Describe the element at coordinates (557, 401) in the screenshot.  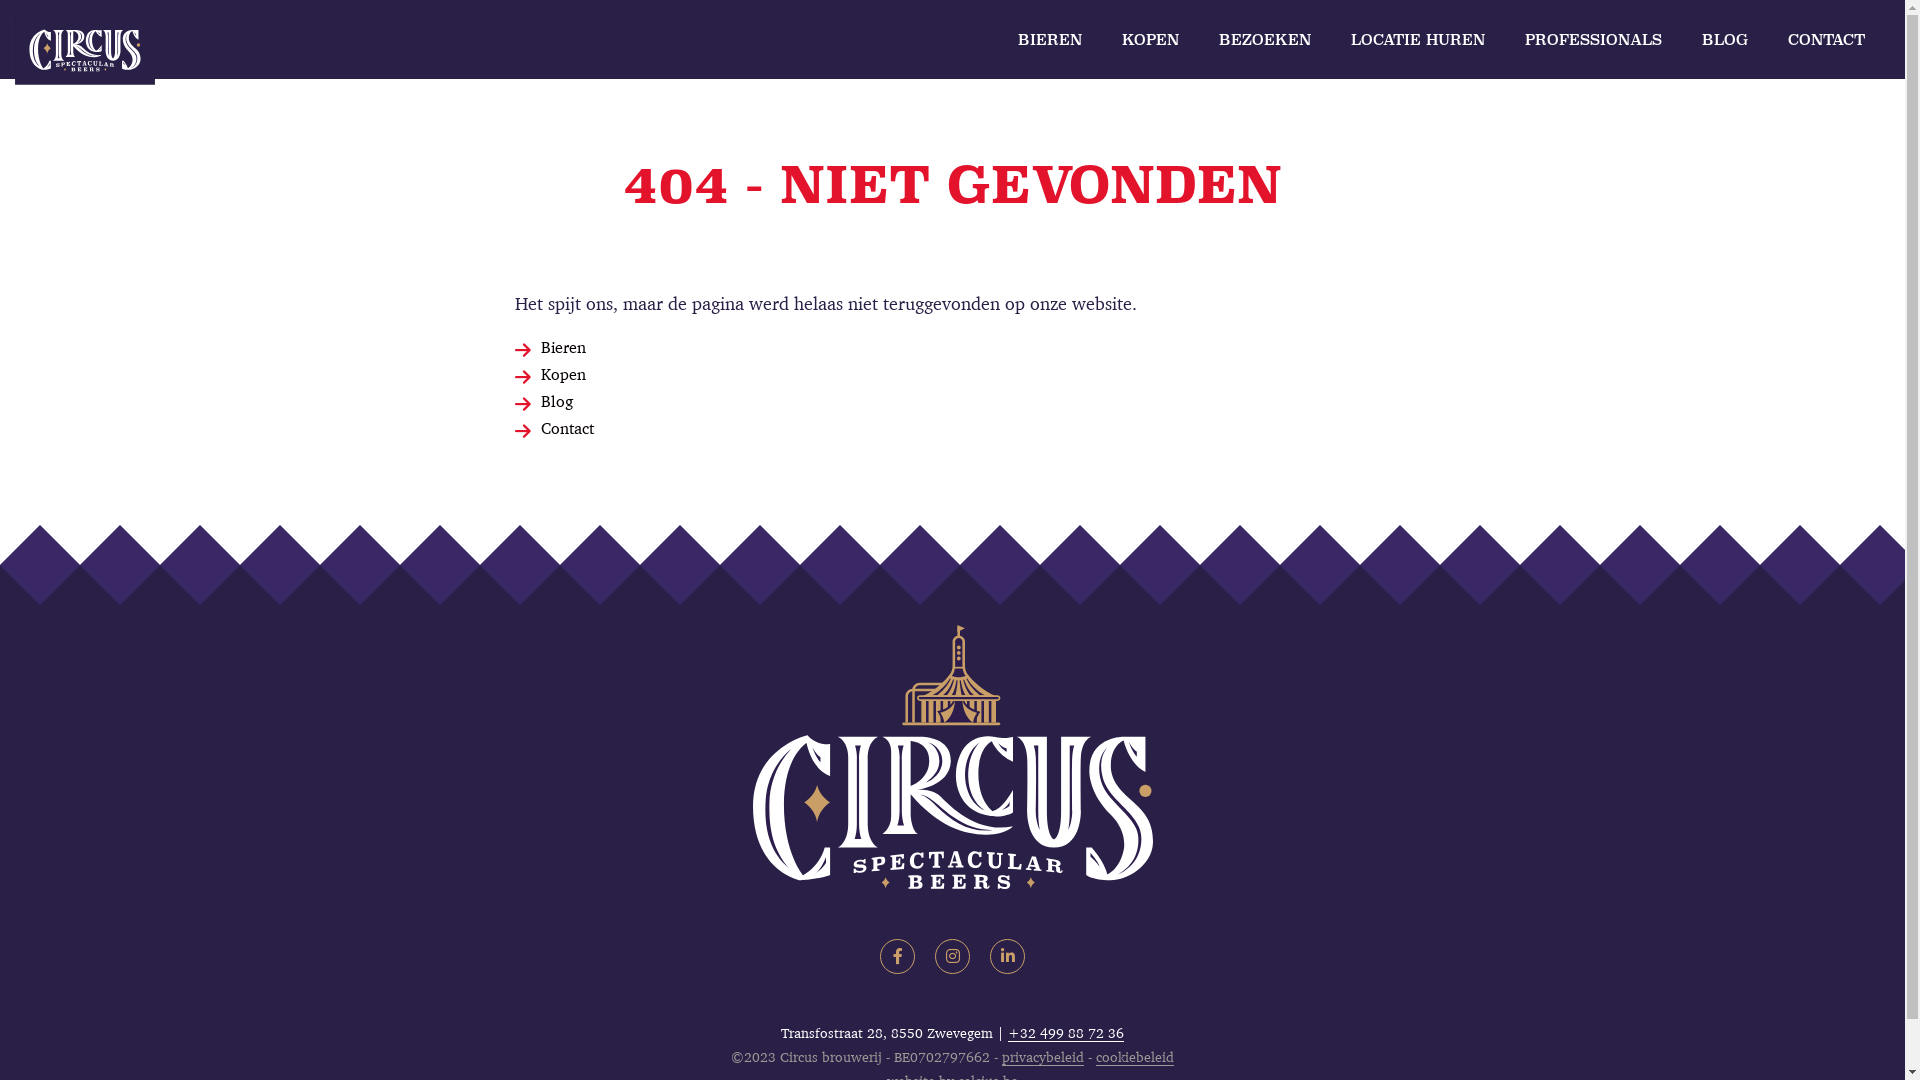
I see `Blog` at that location.